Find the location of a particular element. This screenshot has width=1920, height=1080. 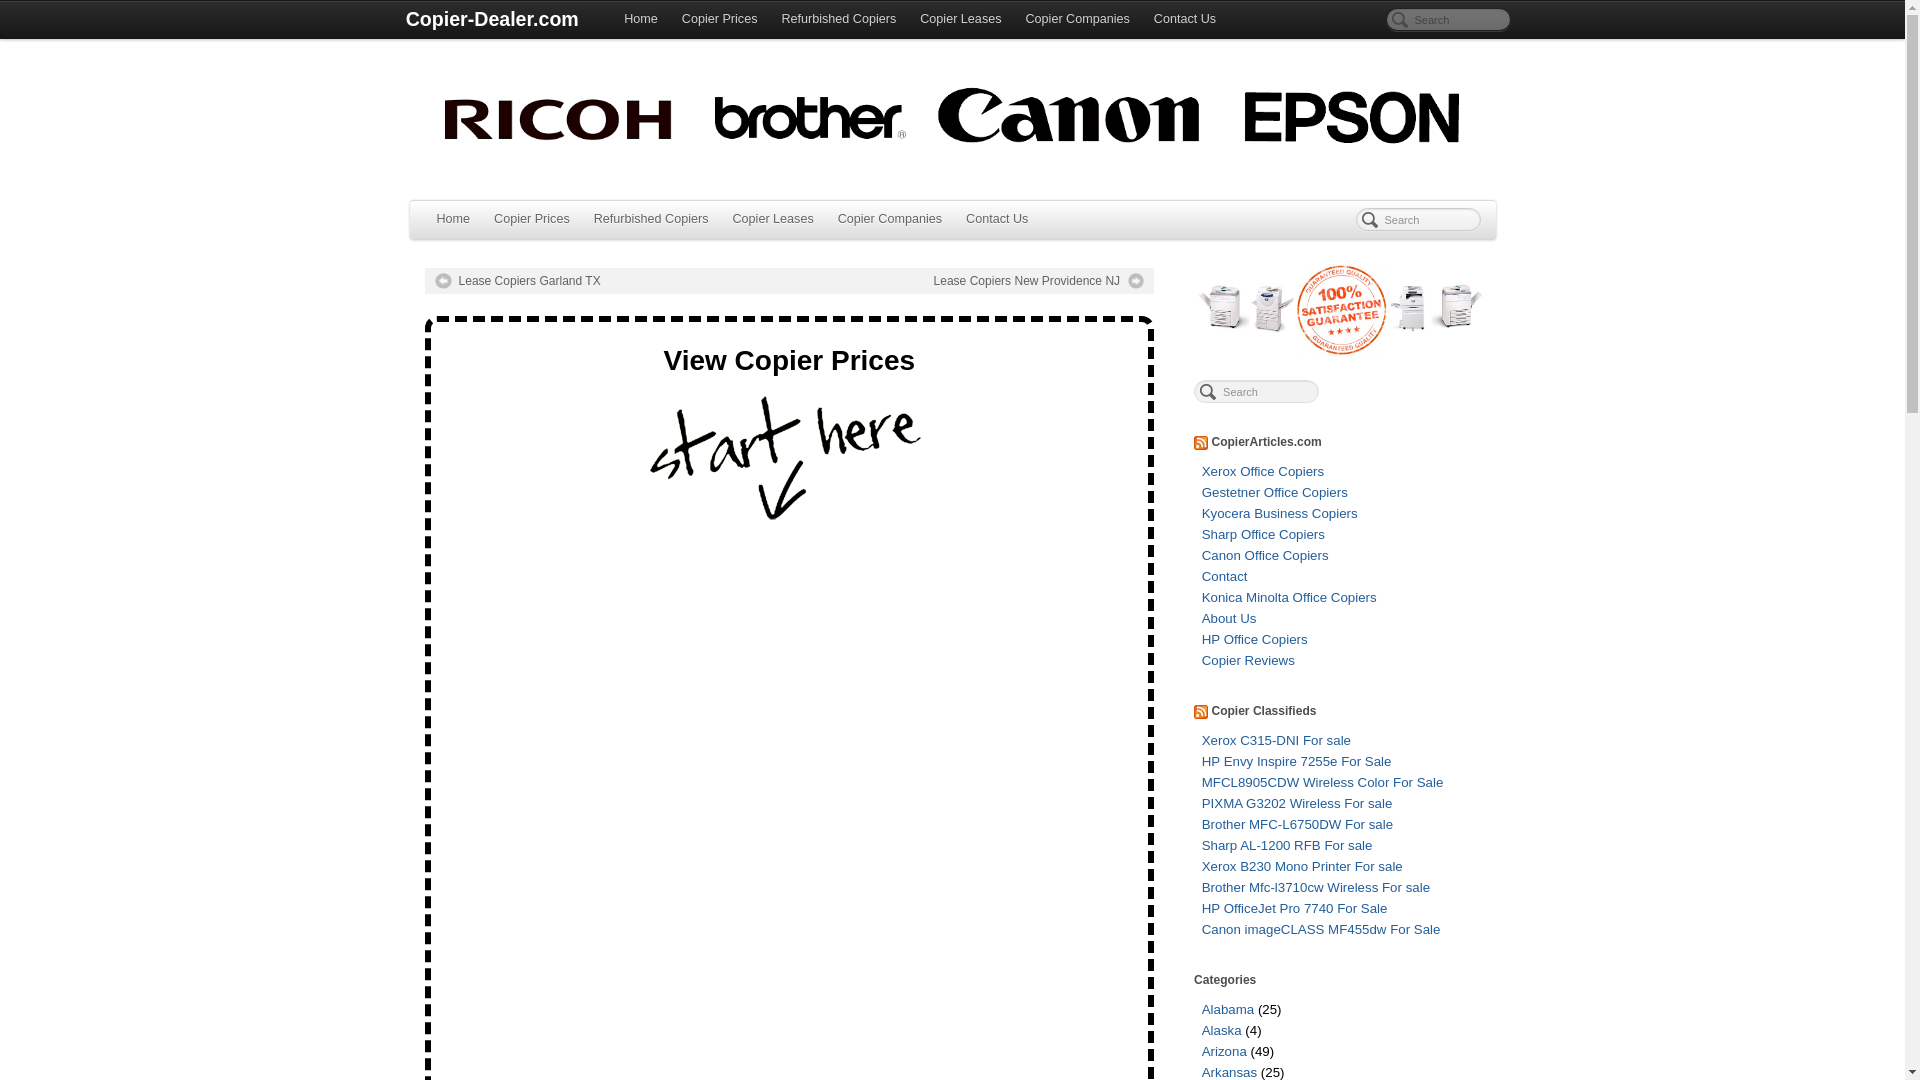

Contact is located at coordinates (1224, 576).